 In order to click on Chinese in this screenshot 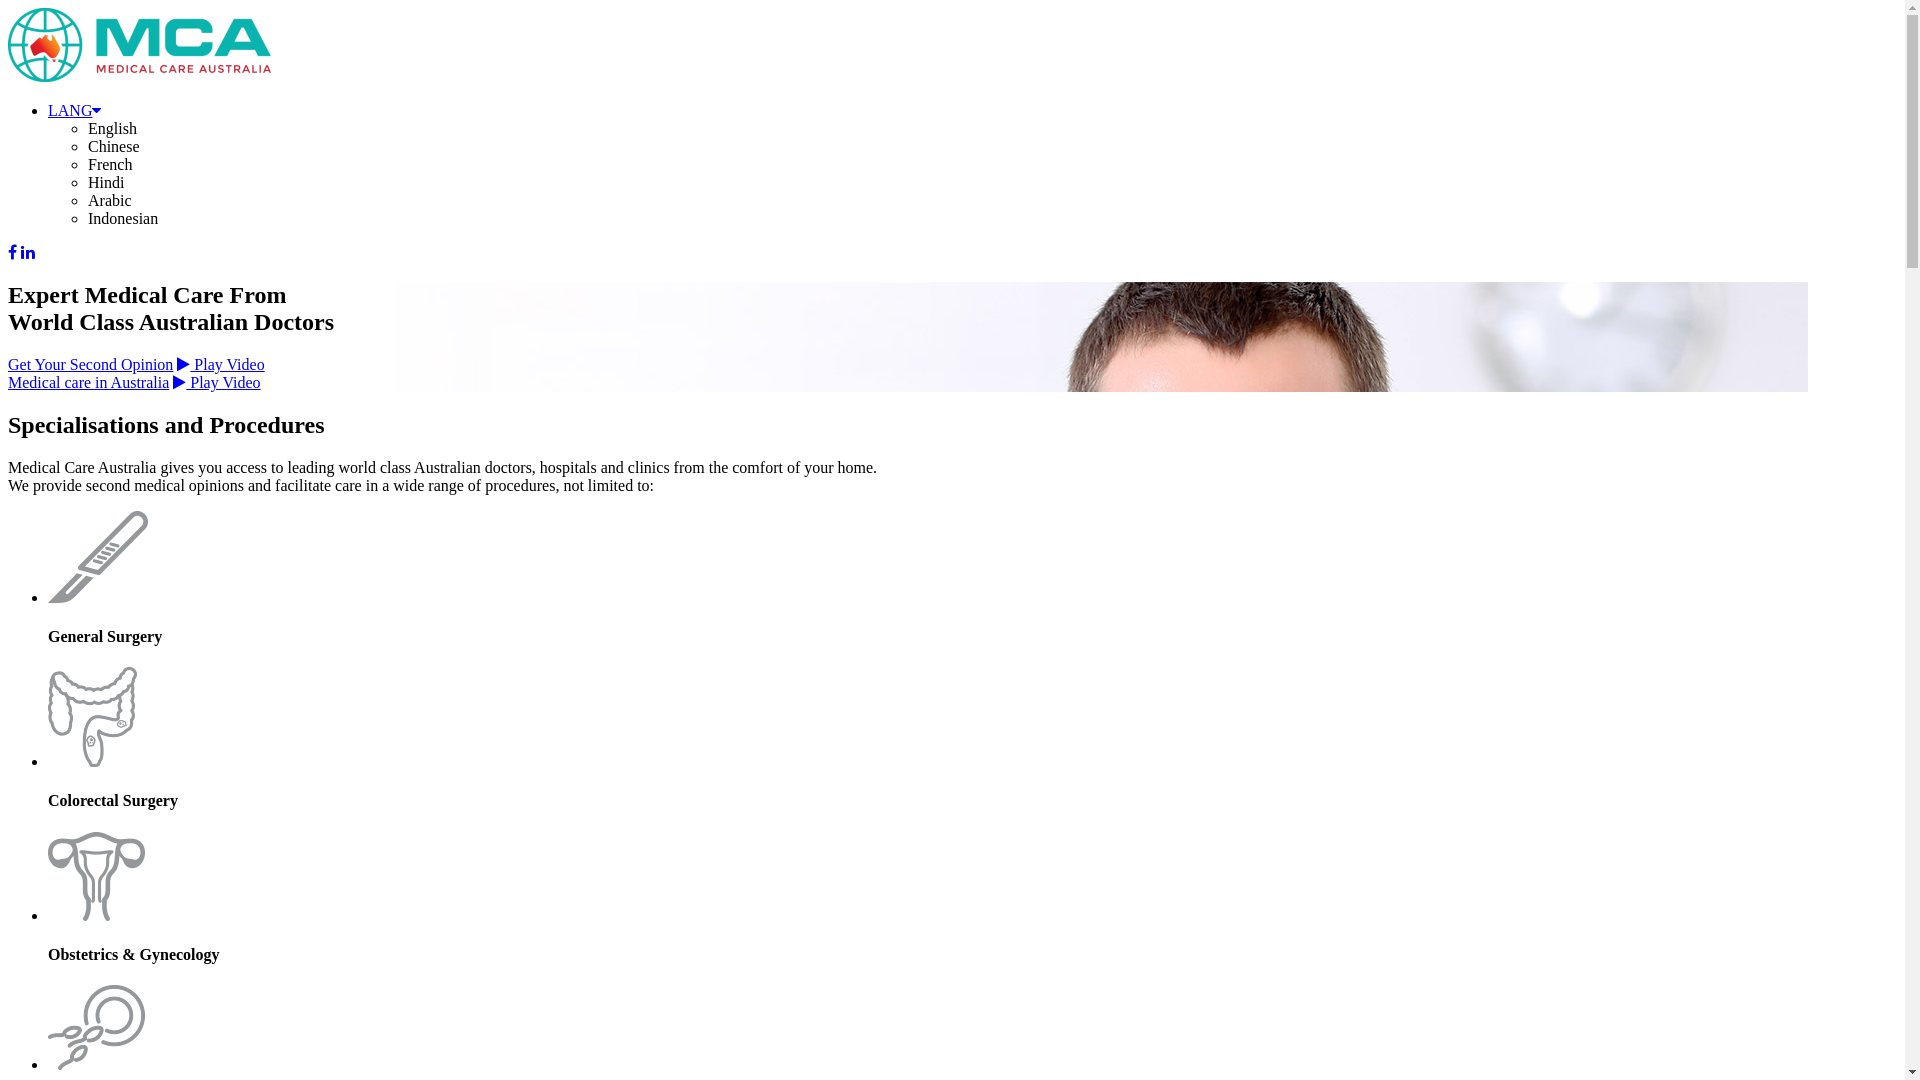, I will do `click(114, 146)`.